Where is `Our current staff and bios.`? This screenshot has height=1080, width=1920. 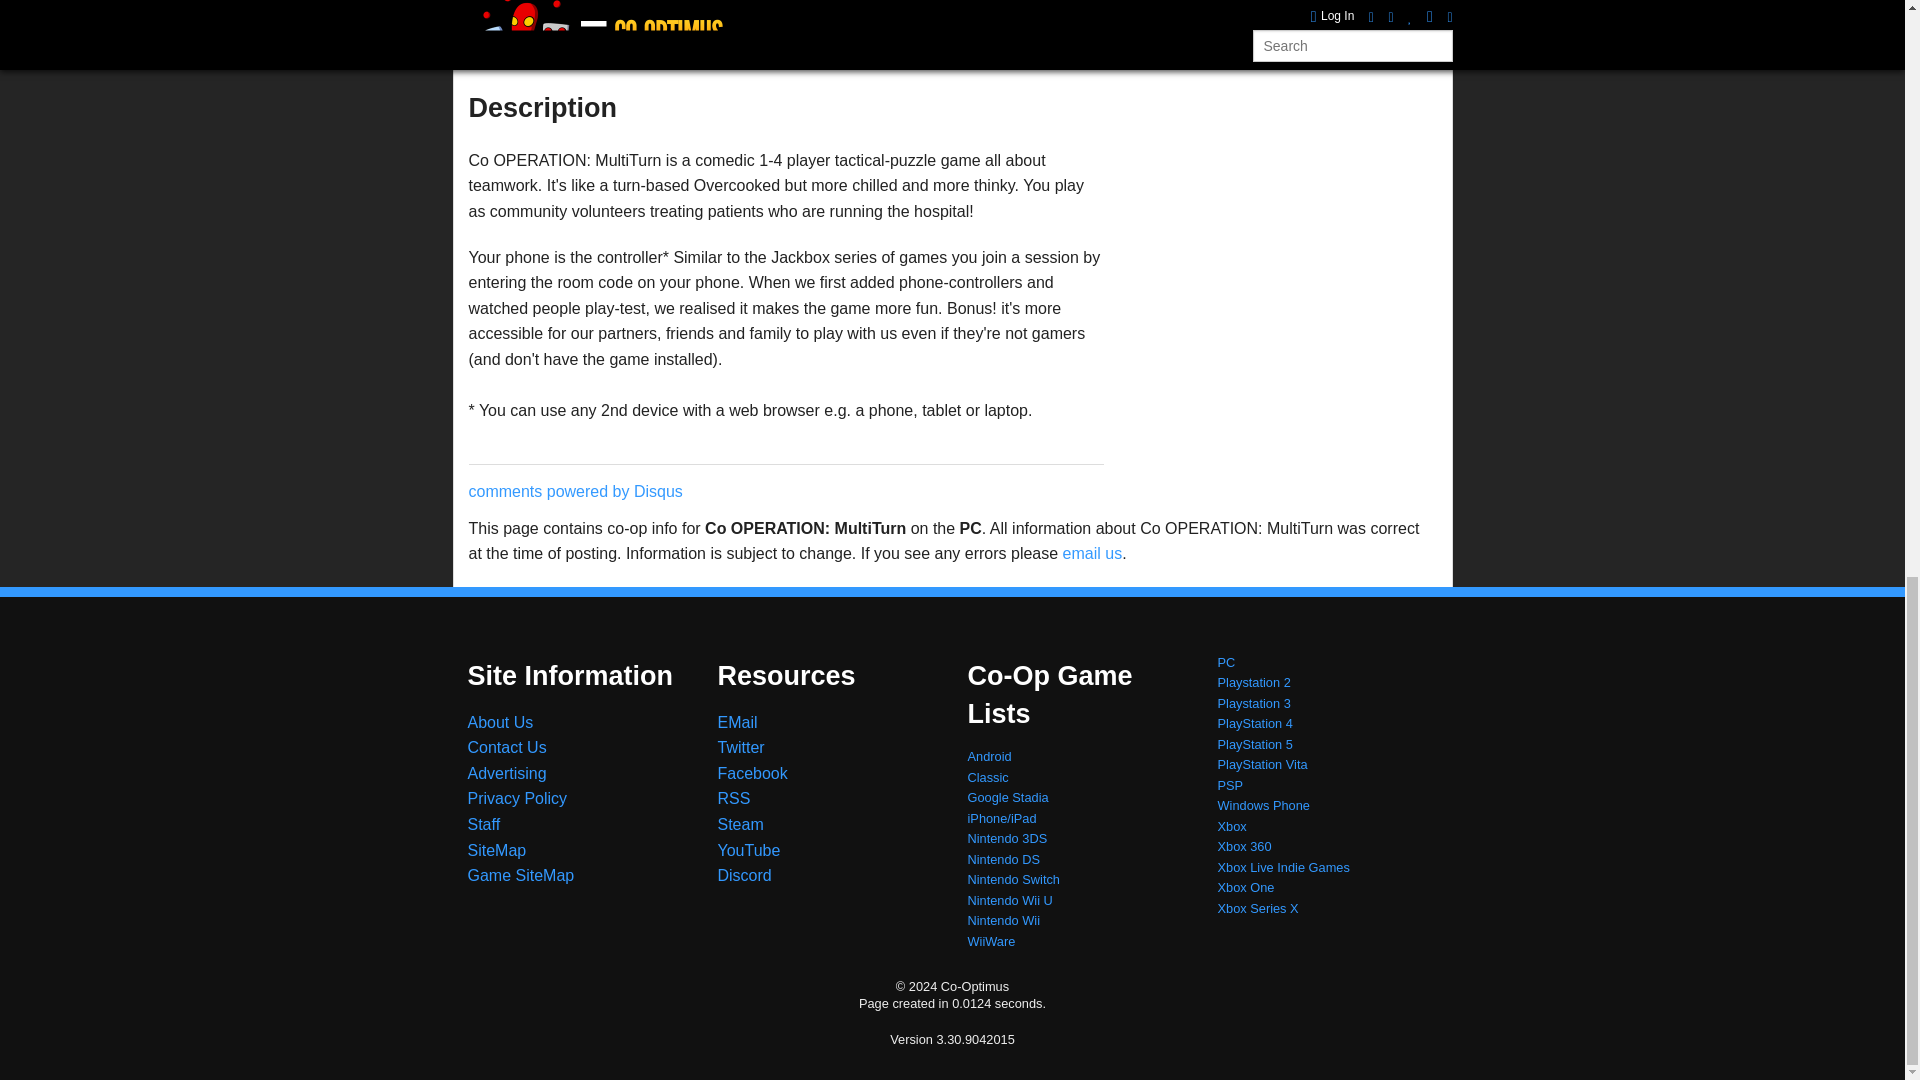
Our current staff and bios. is located at coordinates (484, 824).